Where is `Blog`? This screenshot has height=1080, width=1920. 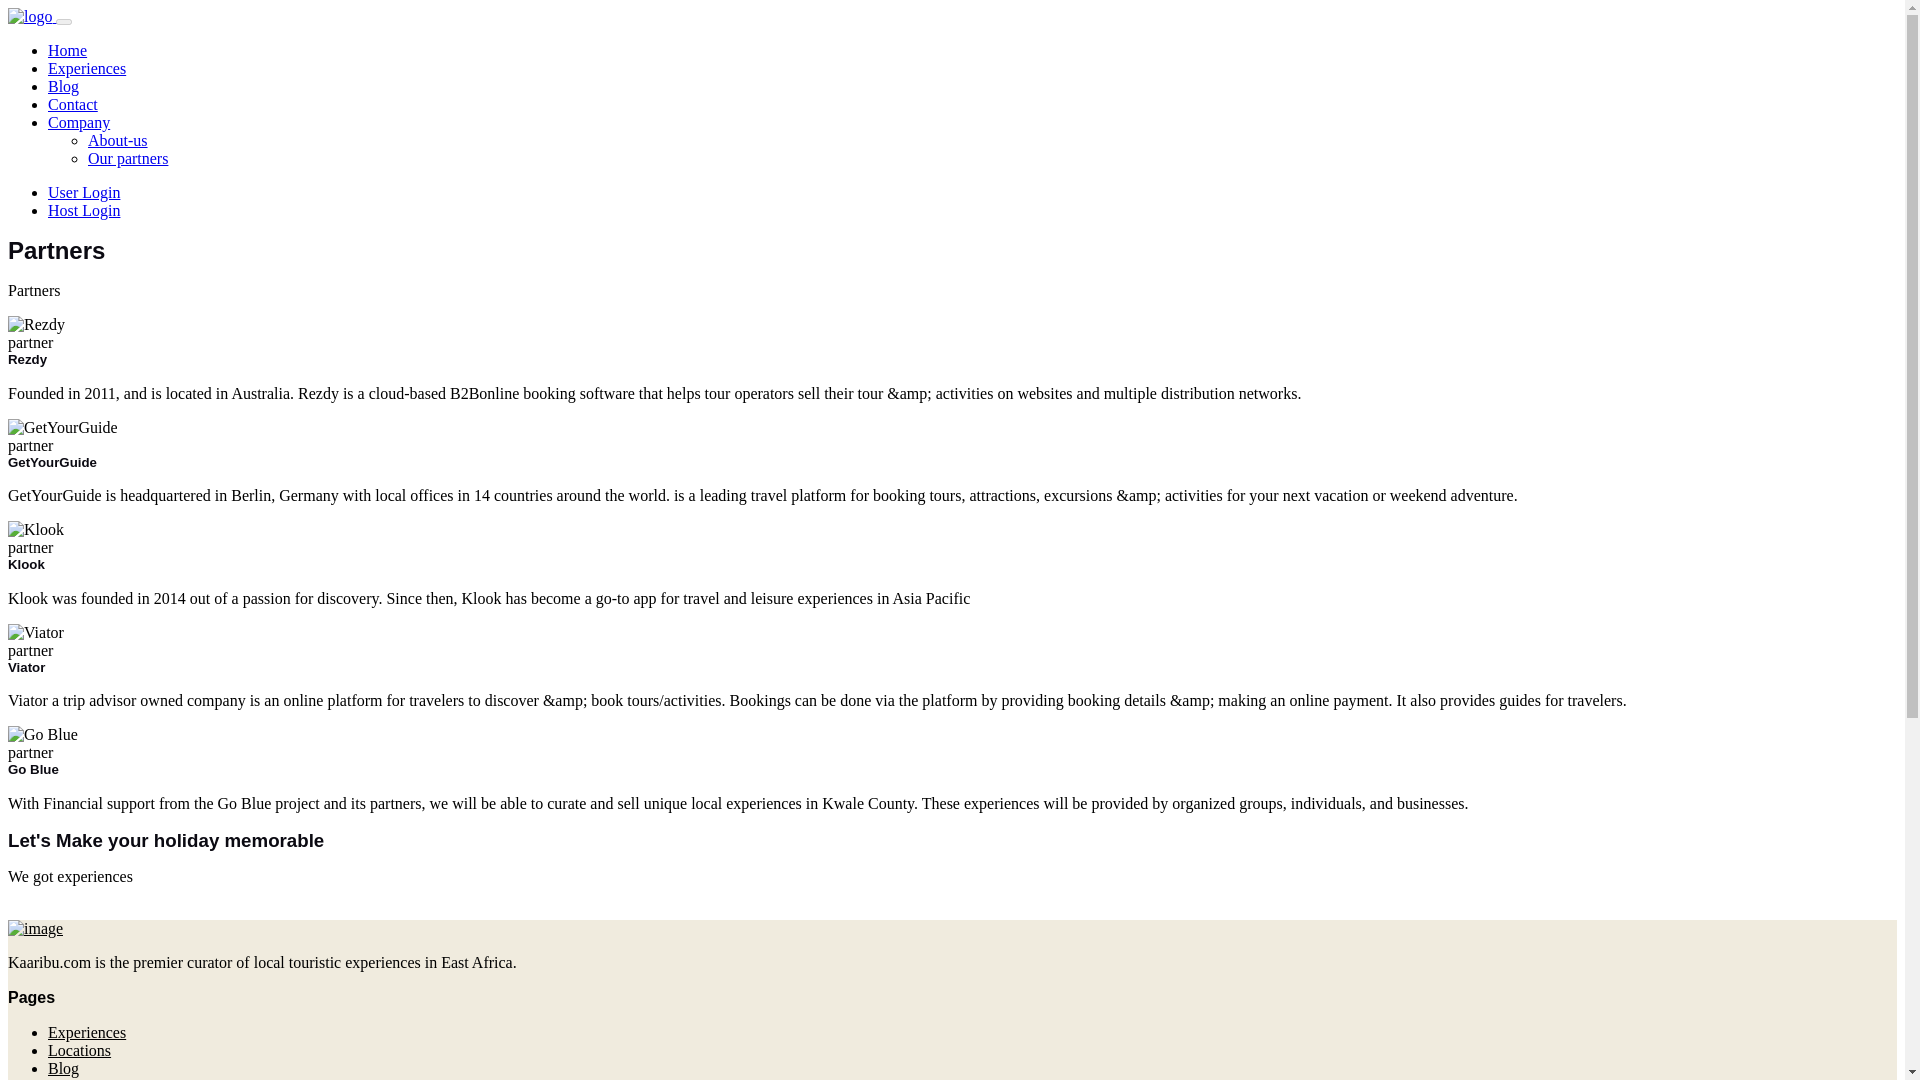 Blog is located at coordinates (63, 86).